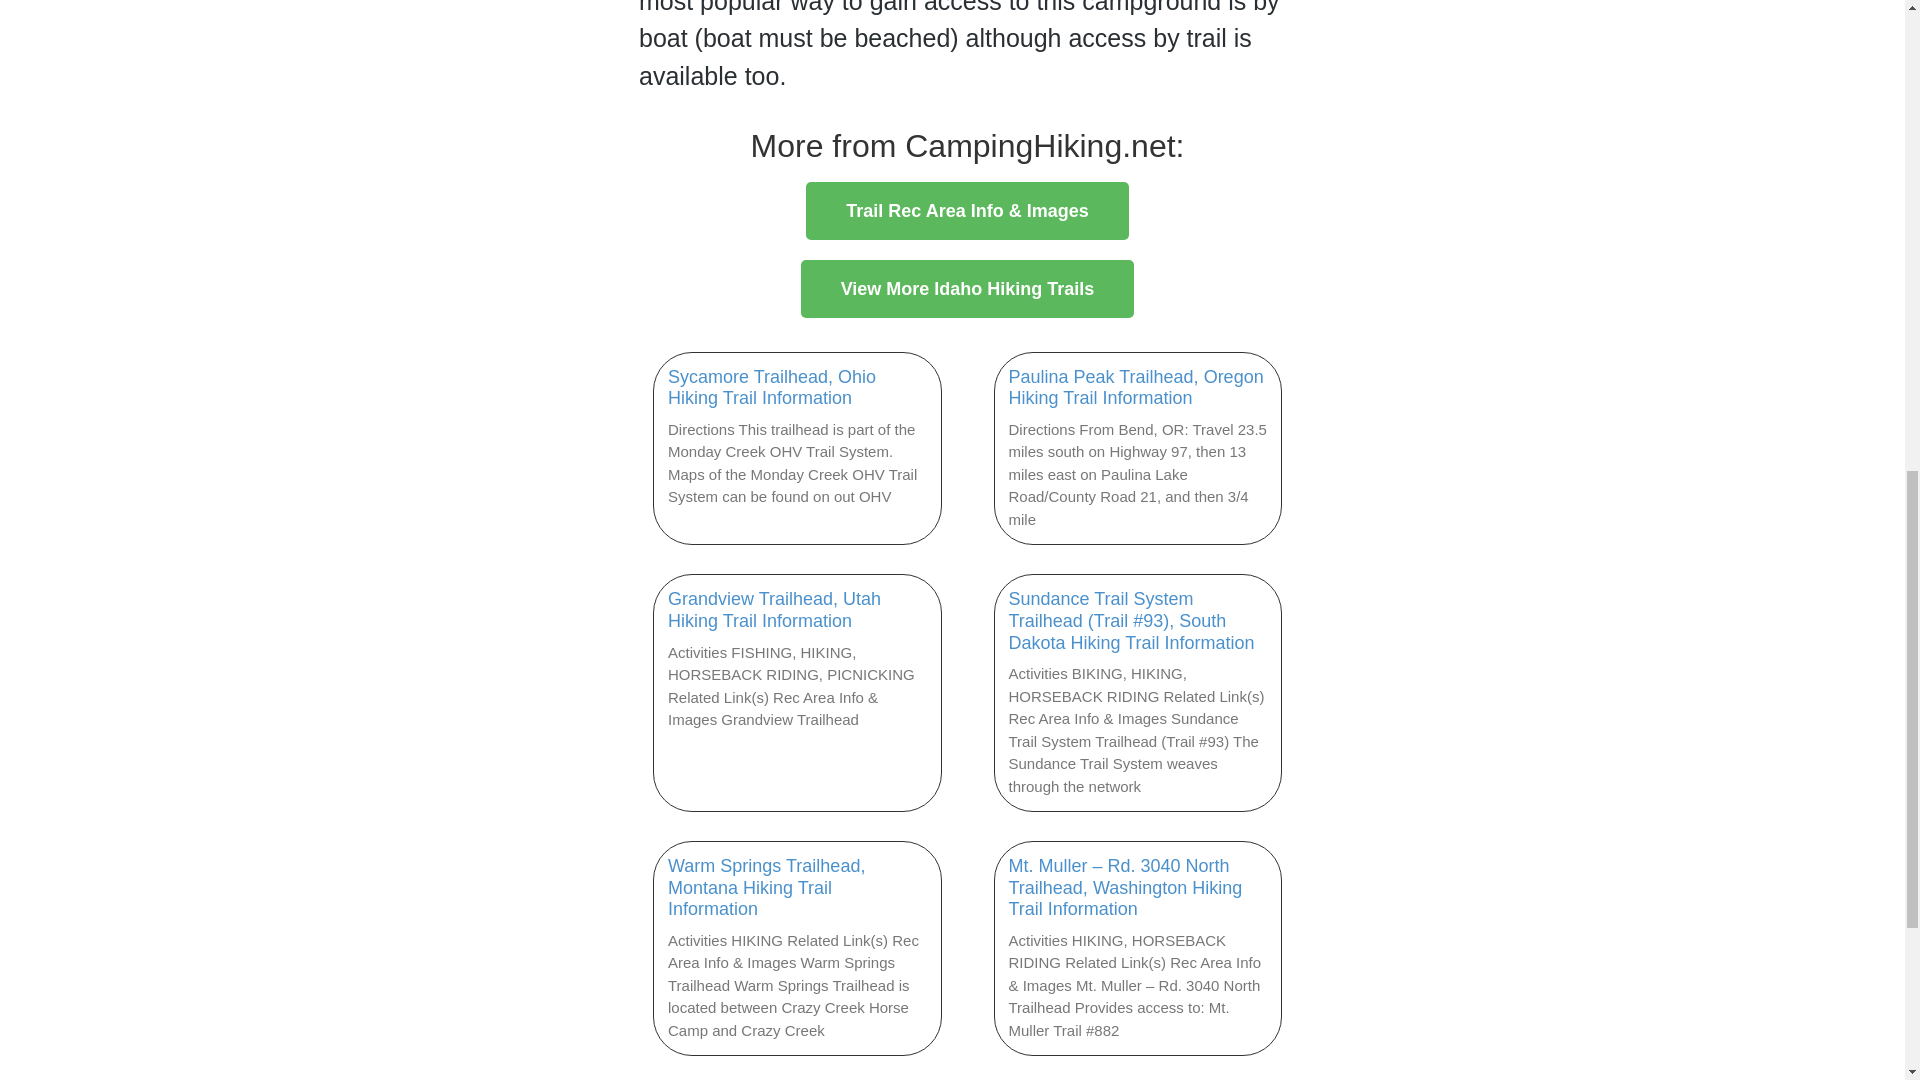  Describe the element at coordinates (967, 288) in the screenshot. I see `View More Idaho Hiking Trails` at that location.